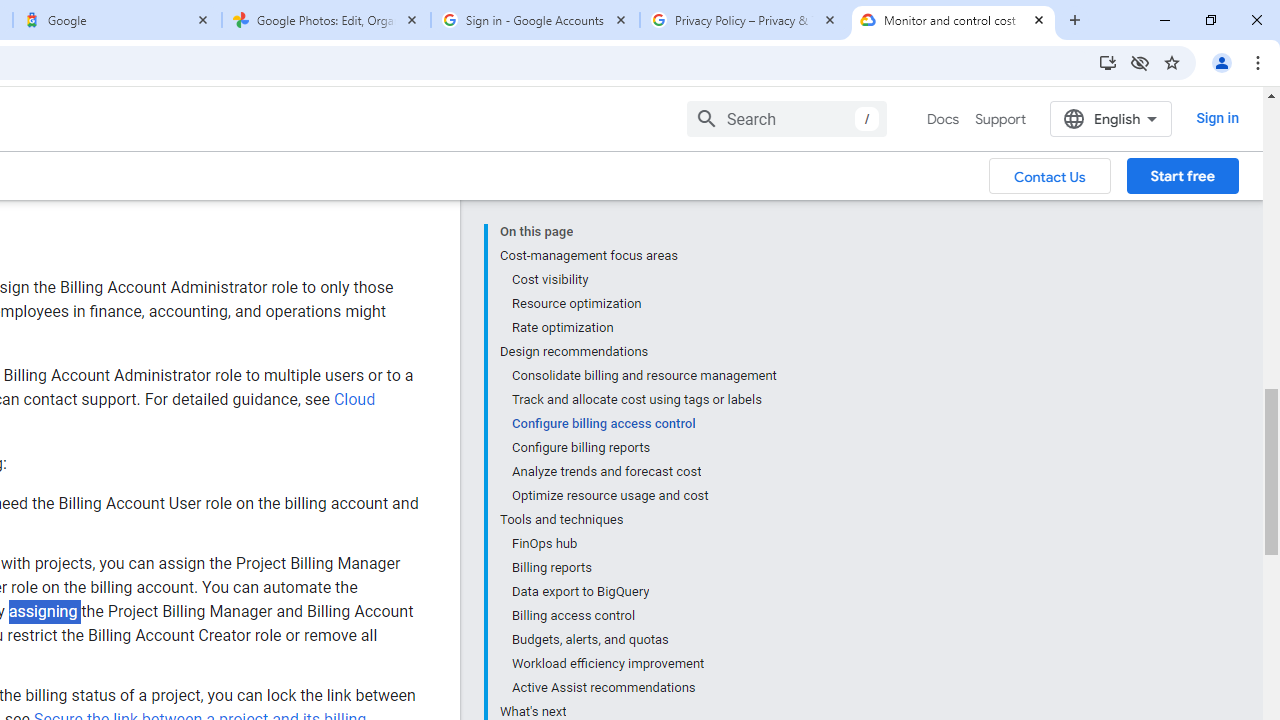 This screenshot has width=1280, height=720. I want to click on FinOps hub, so click(643, 456).